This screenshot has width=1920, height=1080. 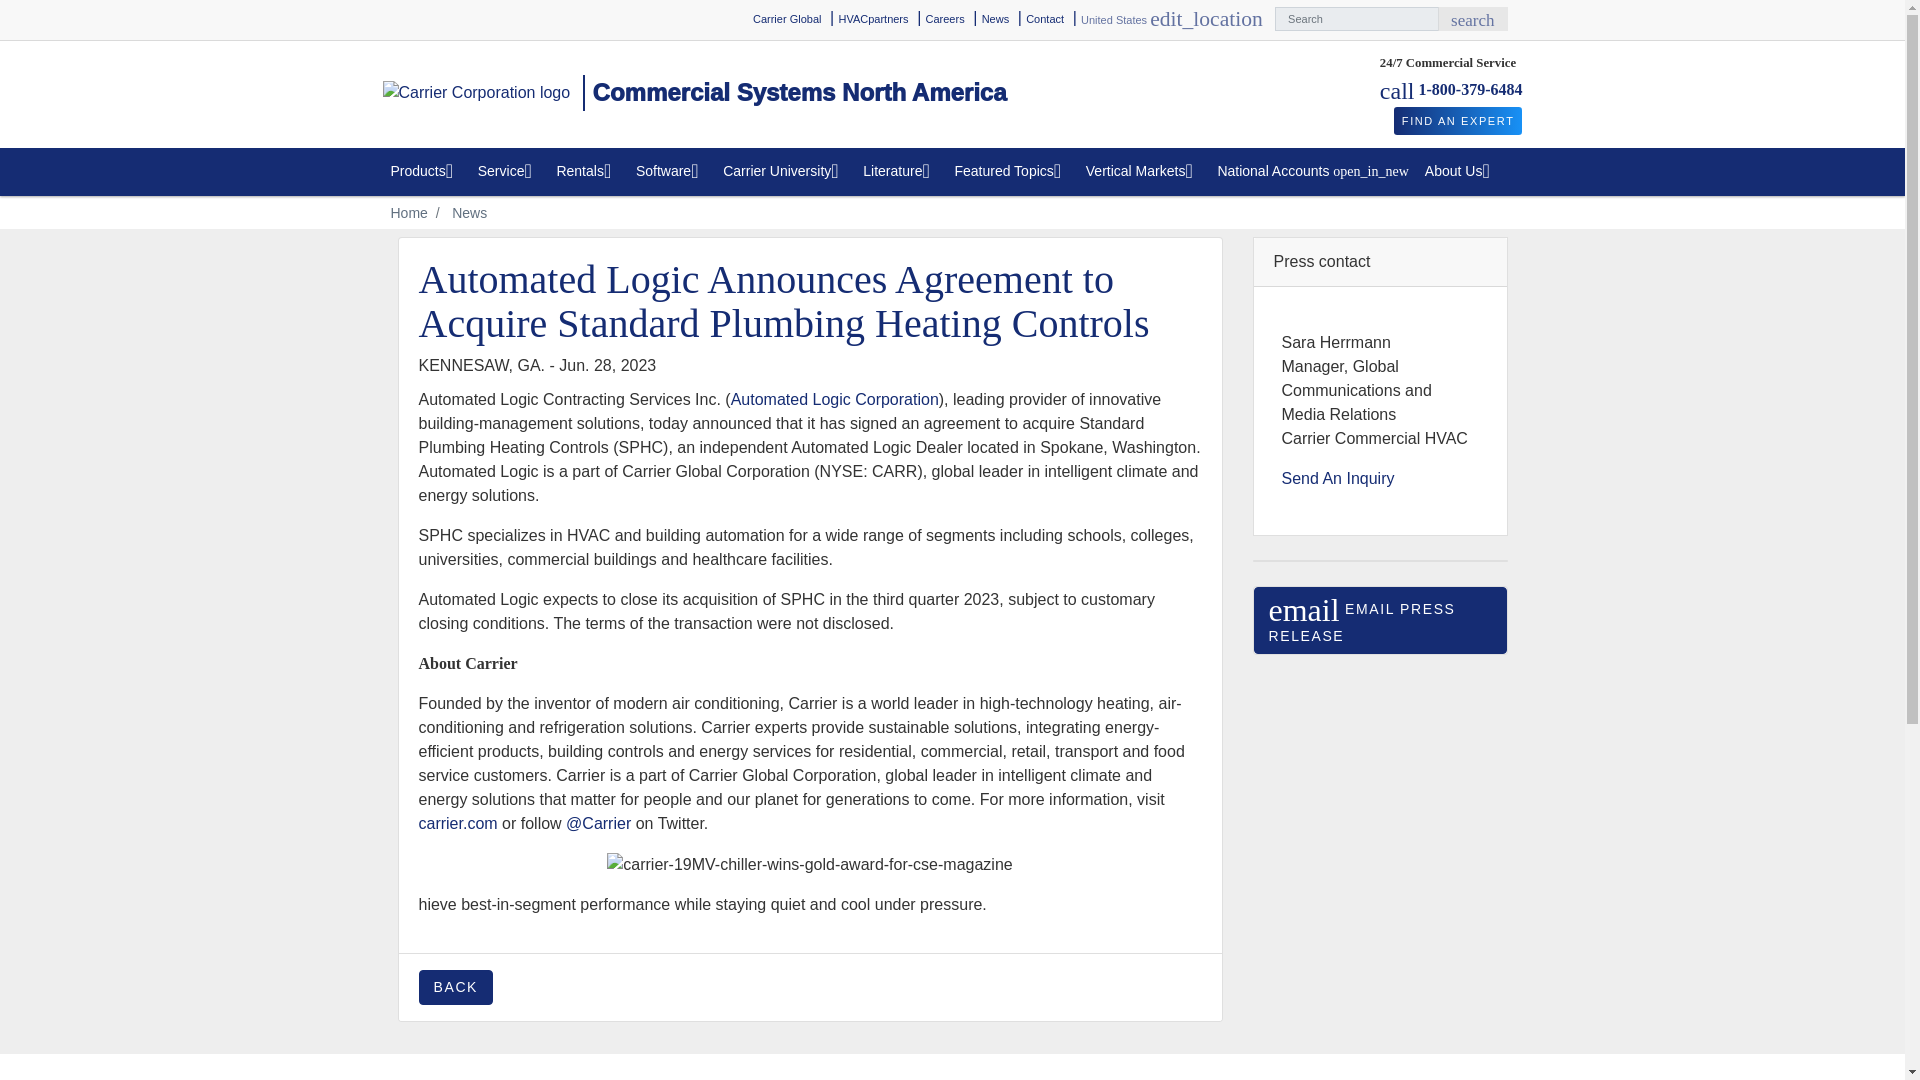 I want to click on Contact, so click(x=1044, y=19).